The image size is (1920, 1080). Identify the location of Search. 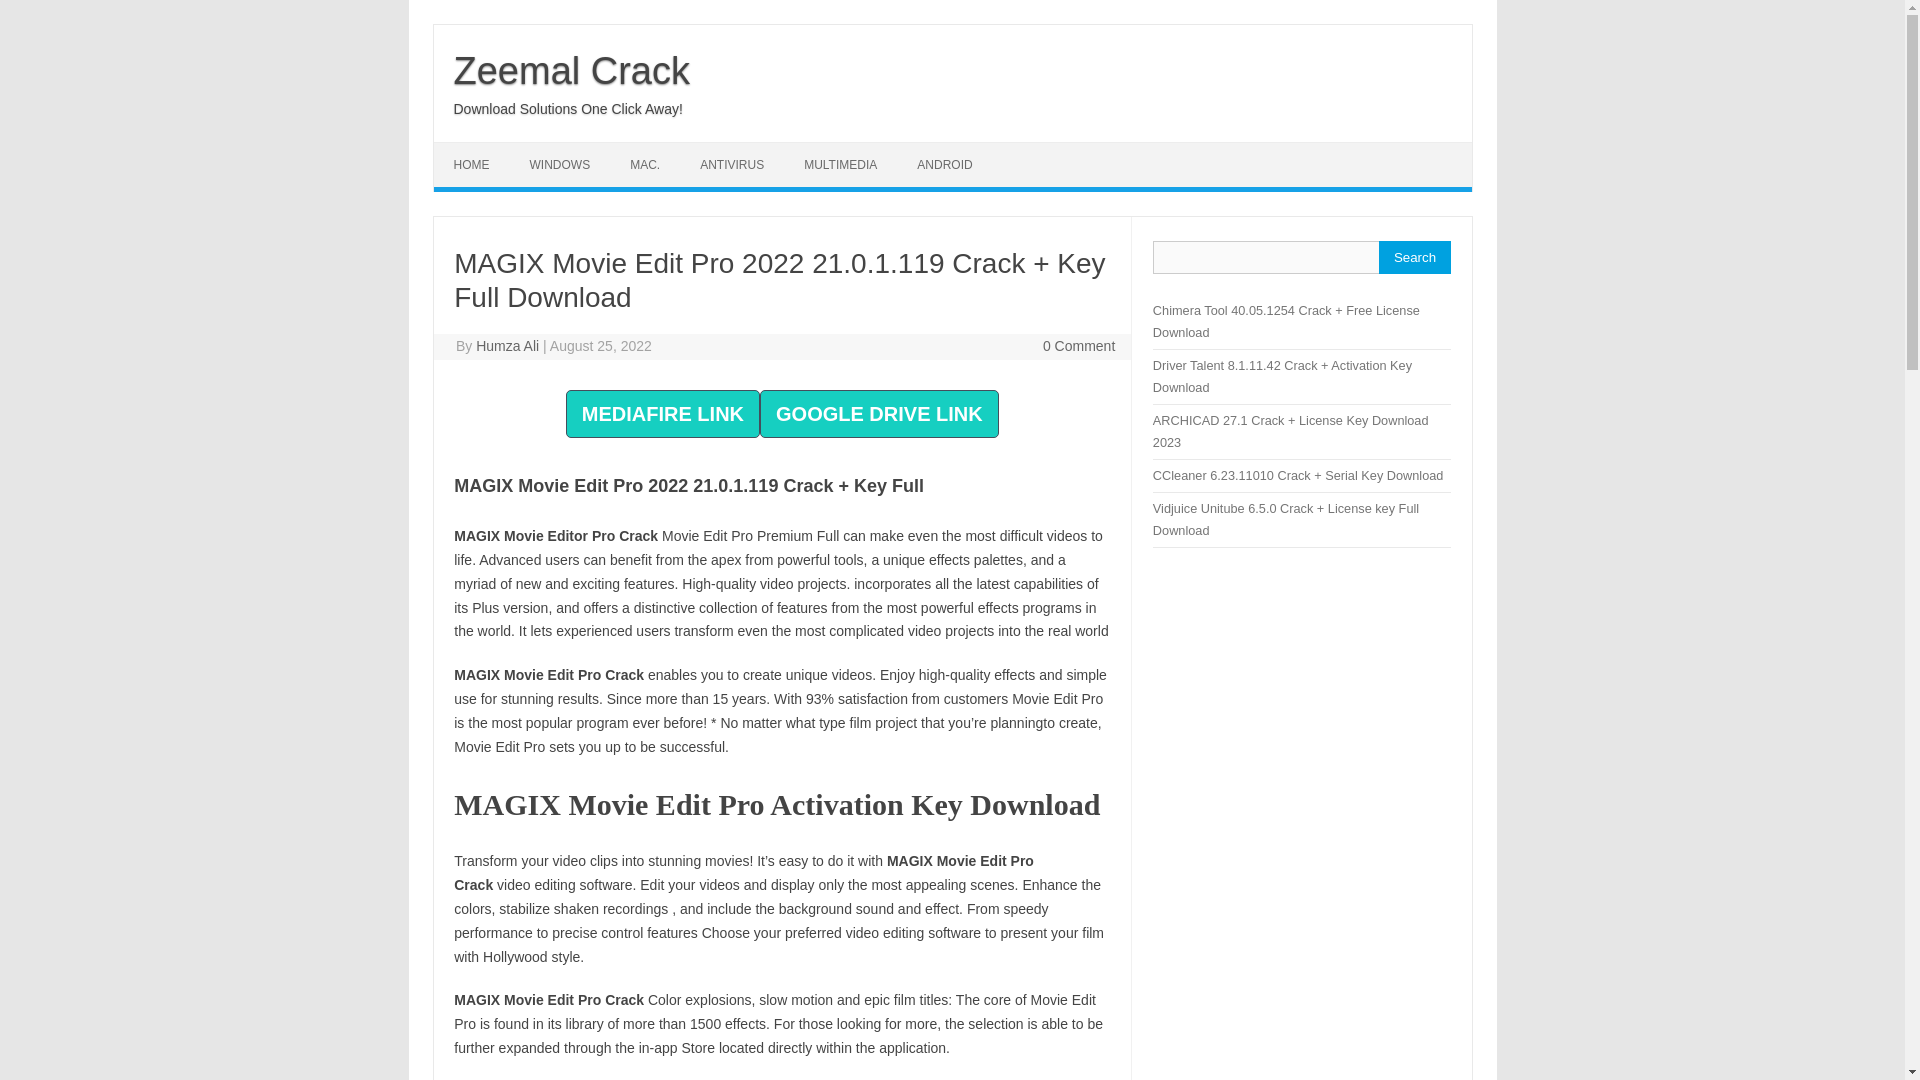
(1414, 257).